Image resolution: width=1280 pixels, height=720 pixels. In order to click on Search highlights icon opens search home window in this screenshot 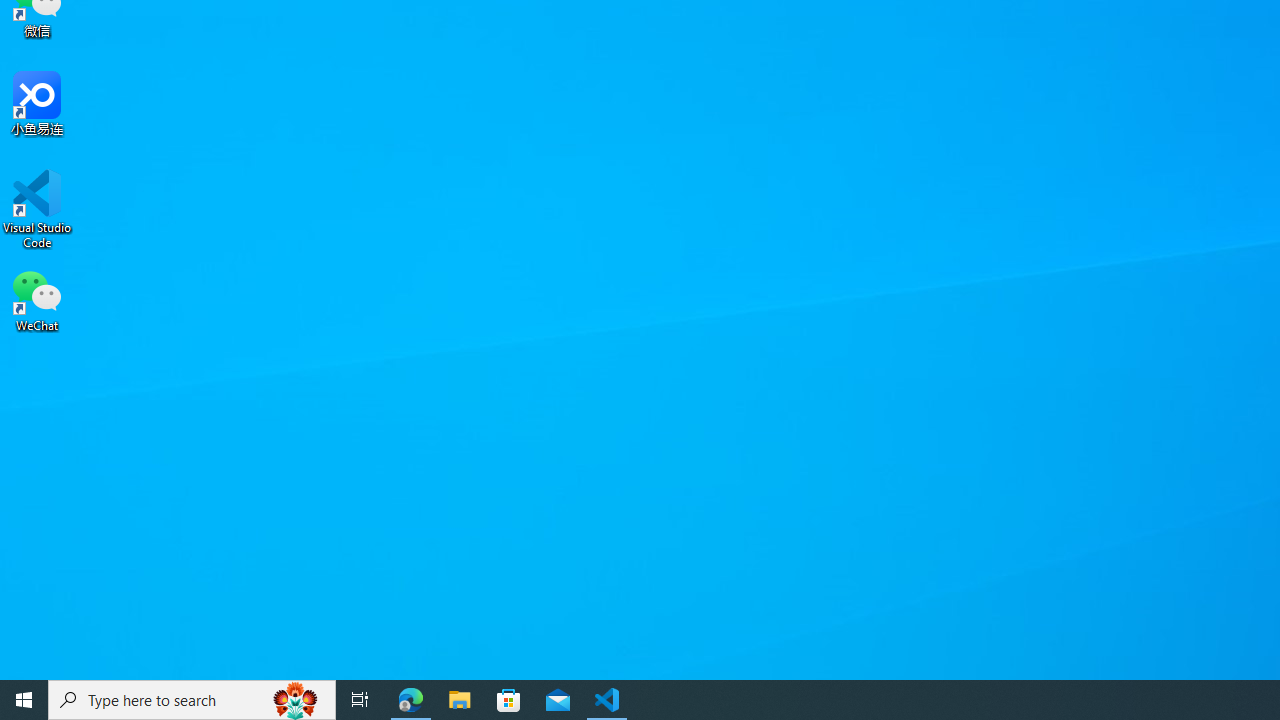, I will do `click(296, 700)`.